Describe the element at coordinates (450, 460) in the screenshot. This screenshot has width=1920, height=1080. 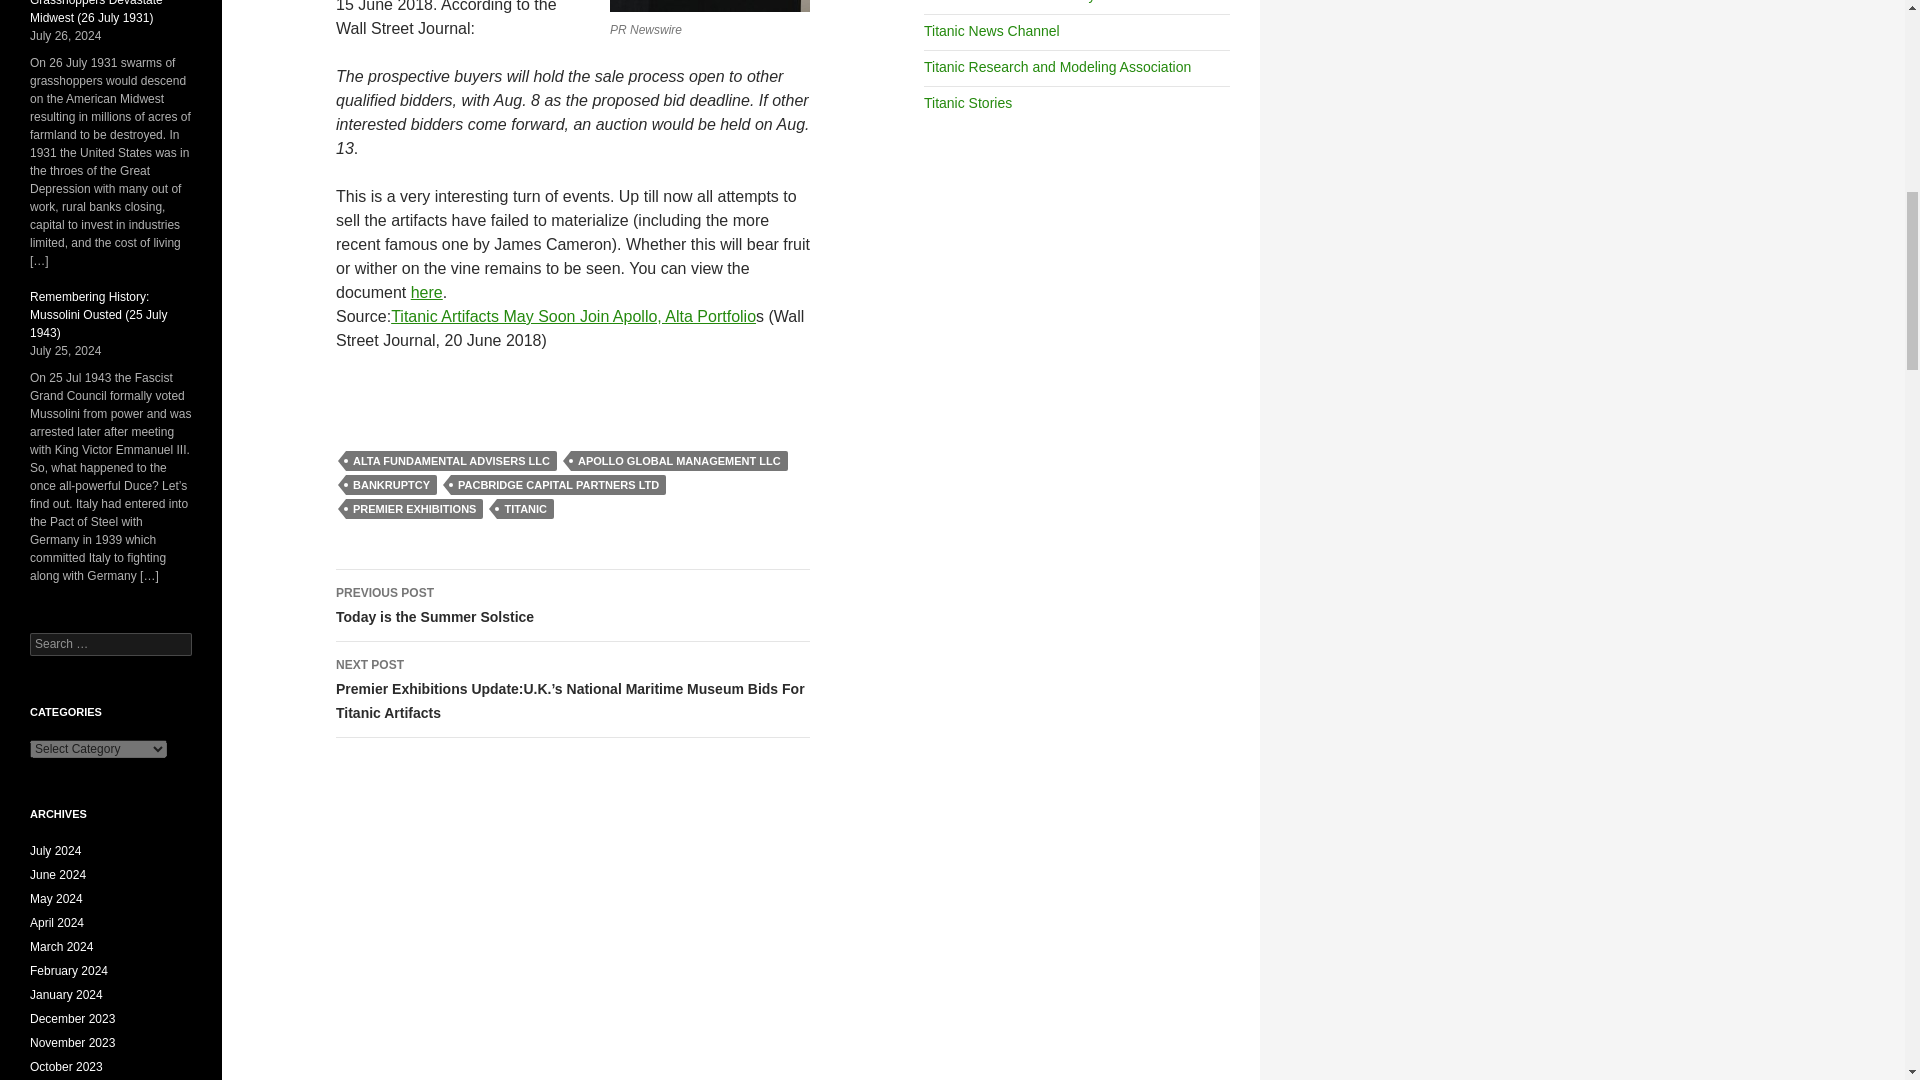
I see `ALTA FUNDAMENTAL ADVISERS LLC` at that location.